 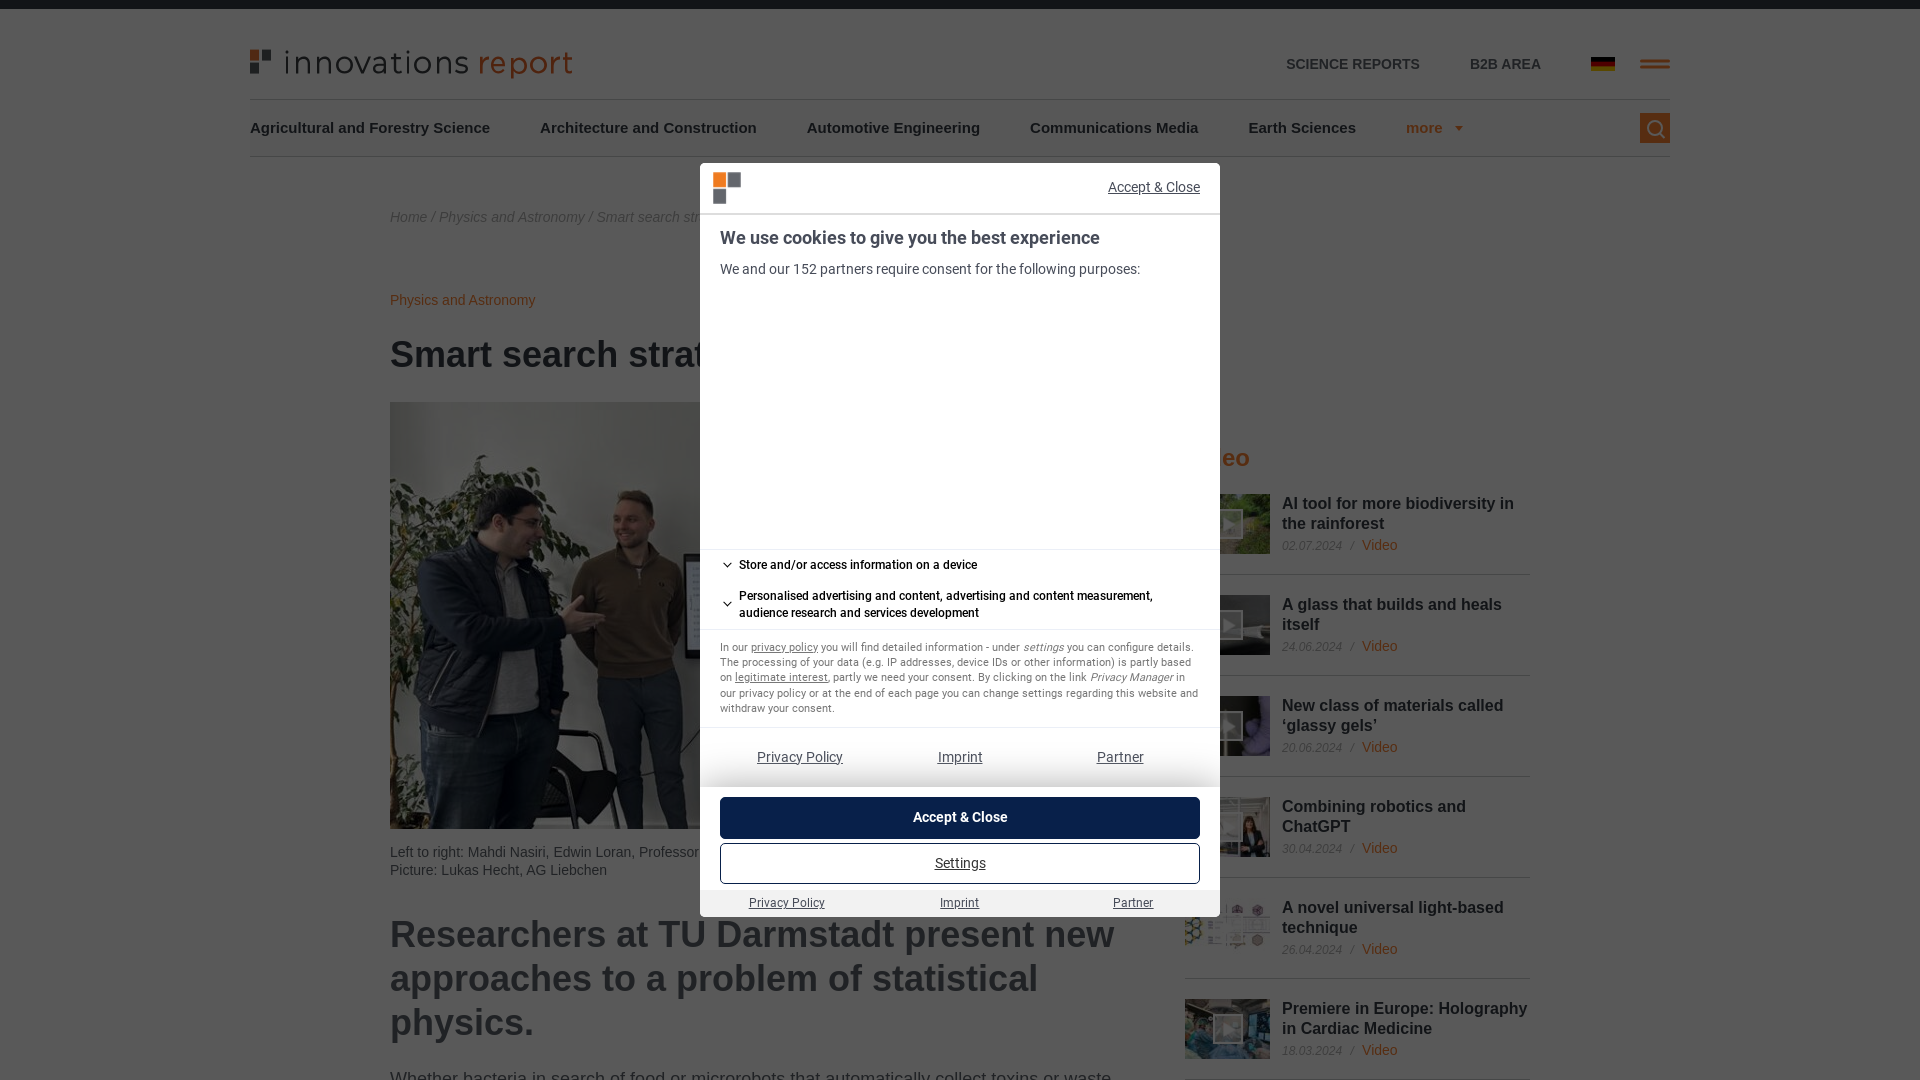 What do you see at coordinates (892, 128) in the screenshot?
I see `Automotive Engineering` at bounding box center [892, 128].